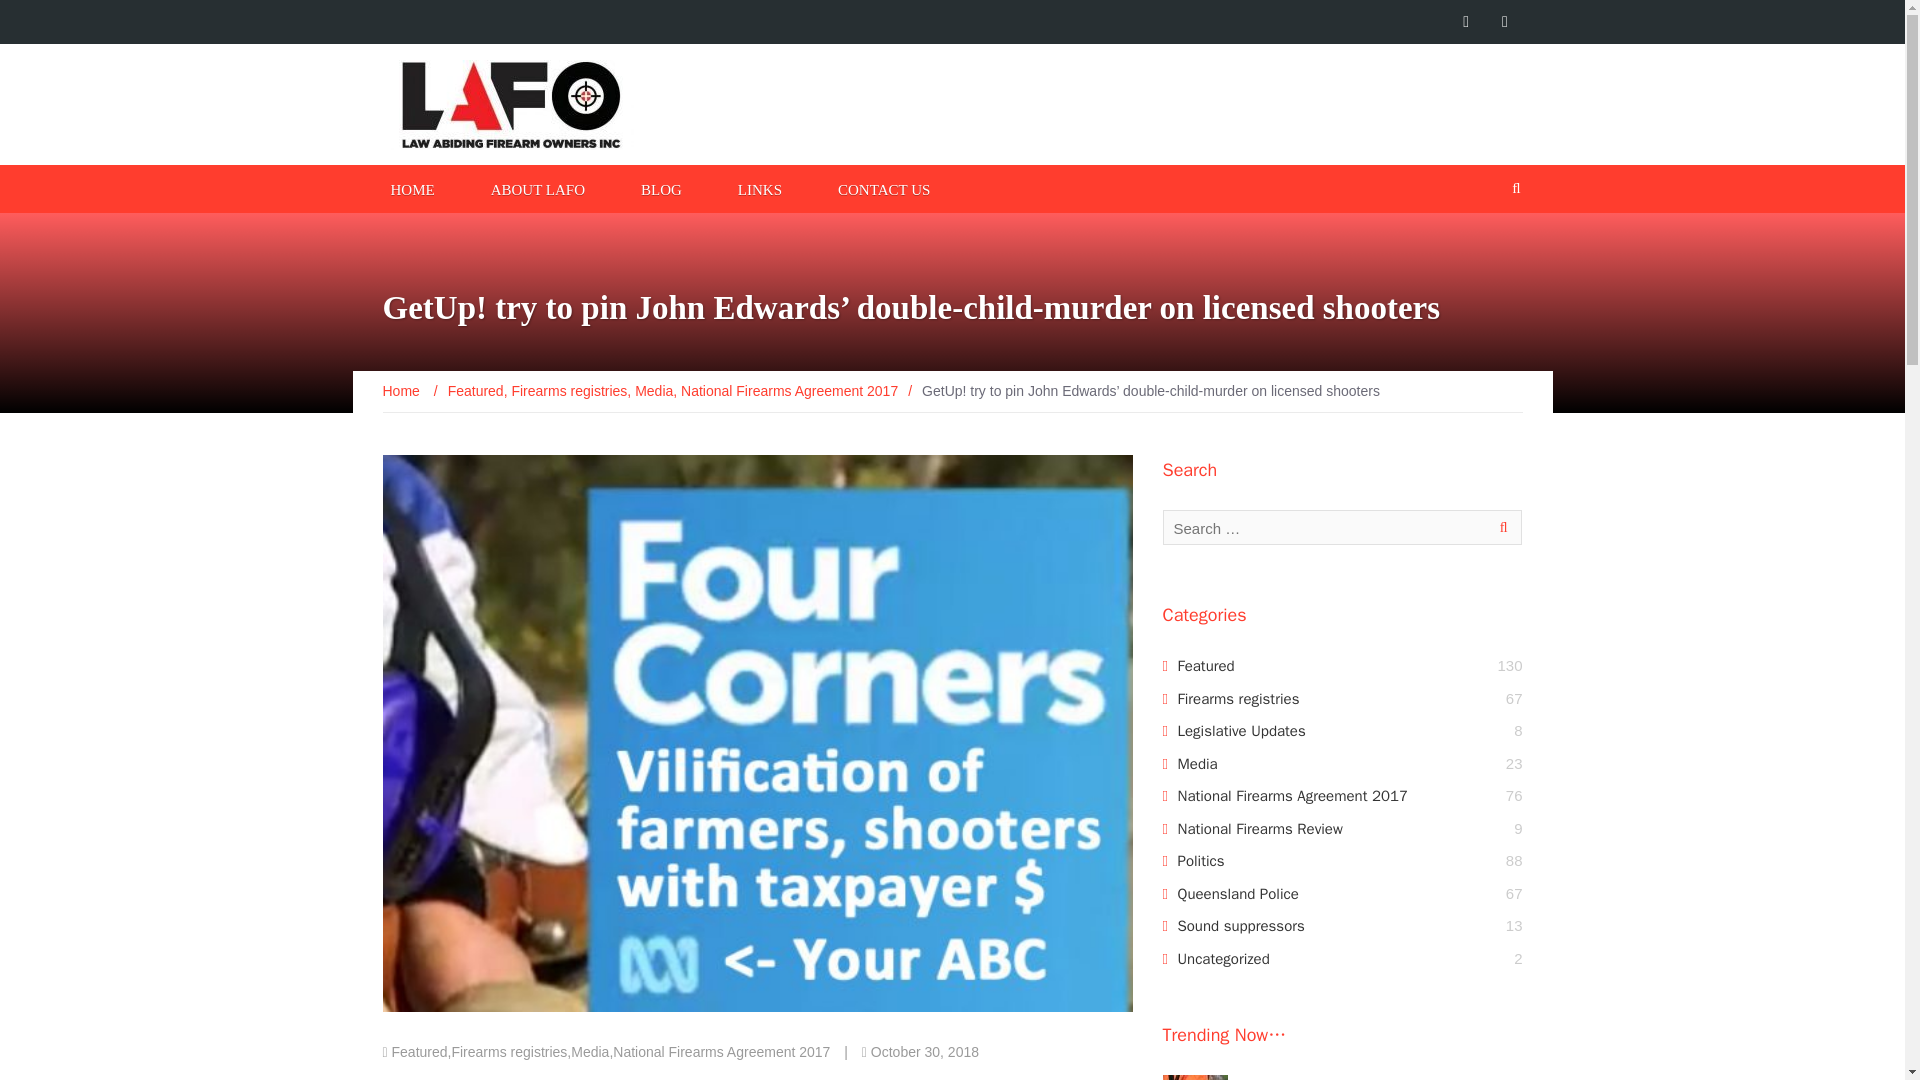 The image size is (1920, 1080). Describe the element at coordinates (1499, 527) in the screenshot. I see `Search` at that location.